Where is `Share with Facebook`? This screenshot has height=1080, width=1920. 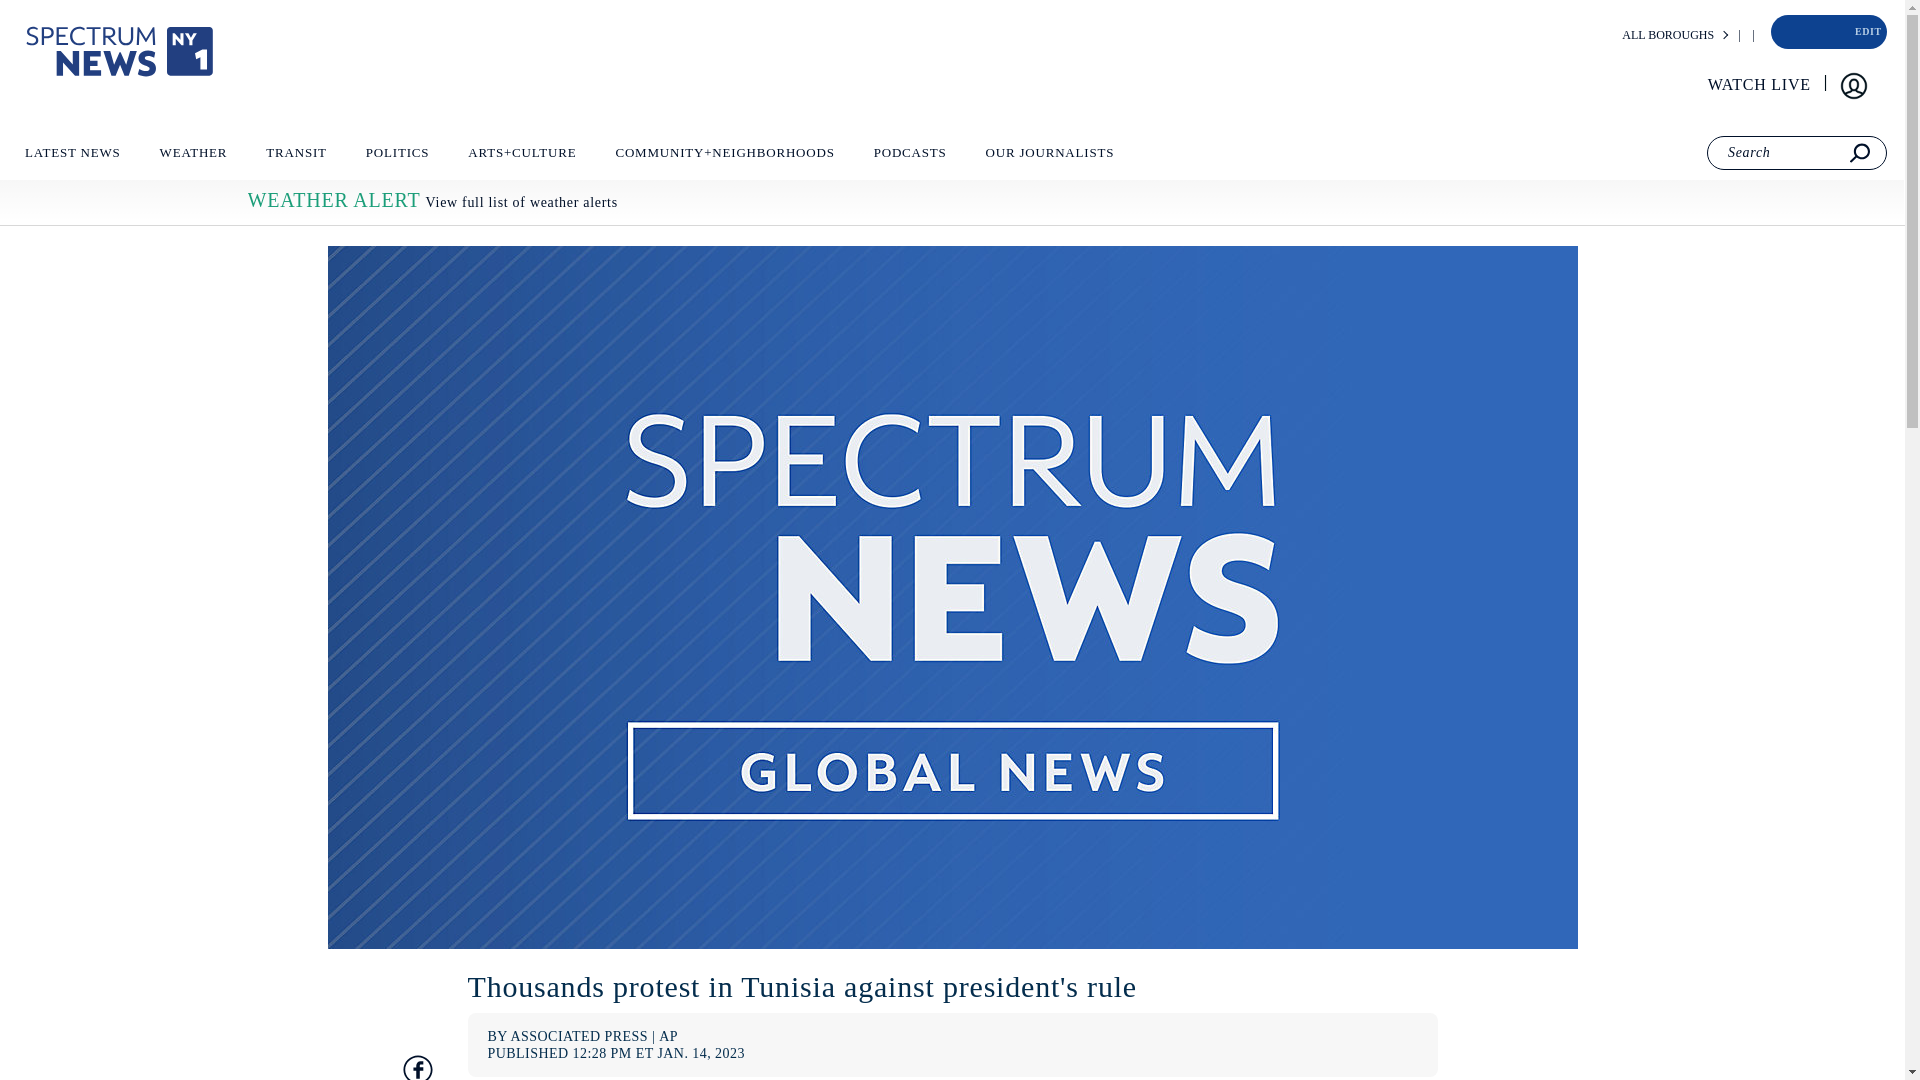 Share with Facebook is located at coordinates (416, 1067).